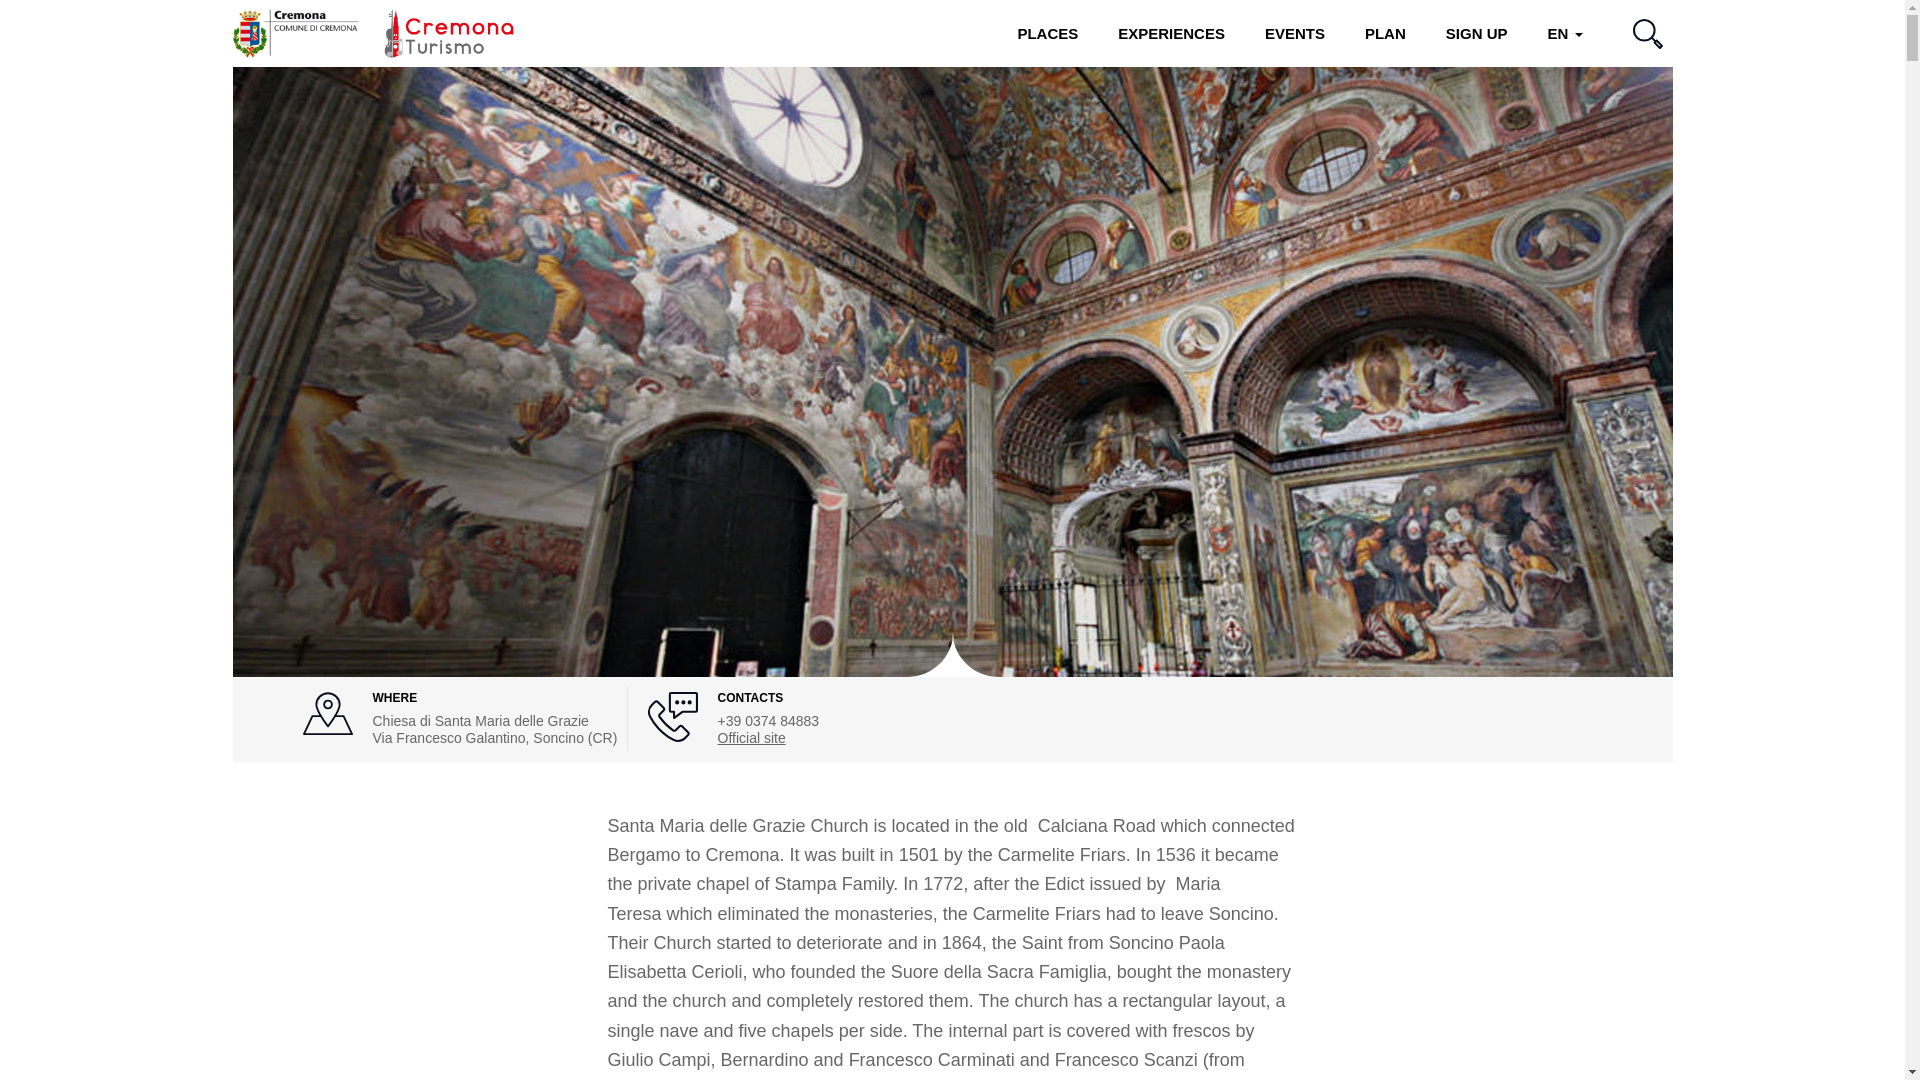 Image resolution: width=1920 pixels, height=1080 pixels. What do you see at coordinates (1171, 33) in the screenshot?
I see `EXPERIENCES` at bounding box center [1171, 33].